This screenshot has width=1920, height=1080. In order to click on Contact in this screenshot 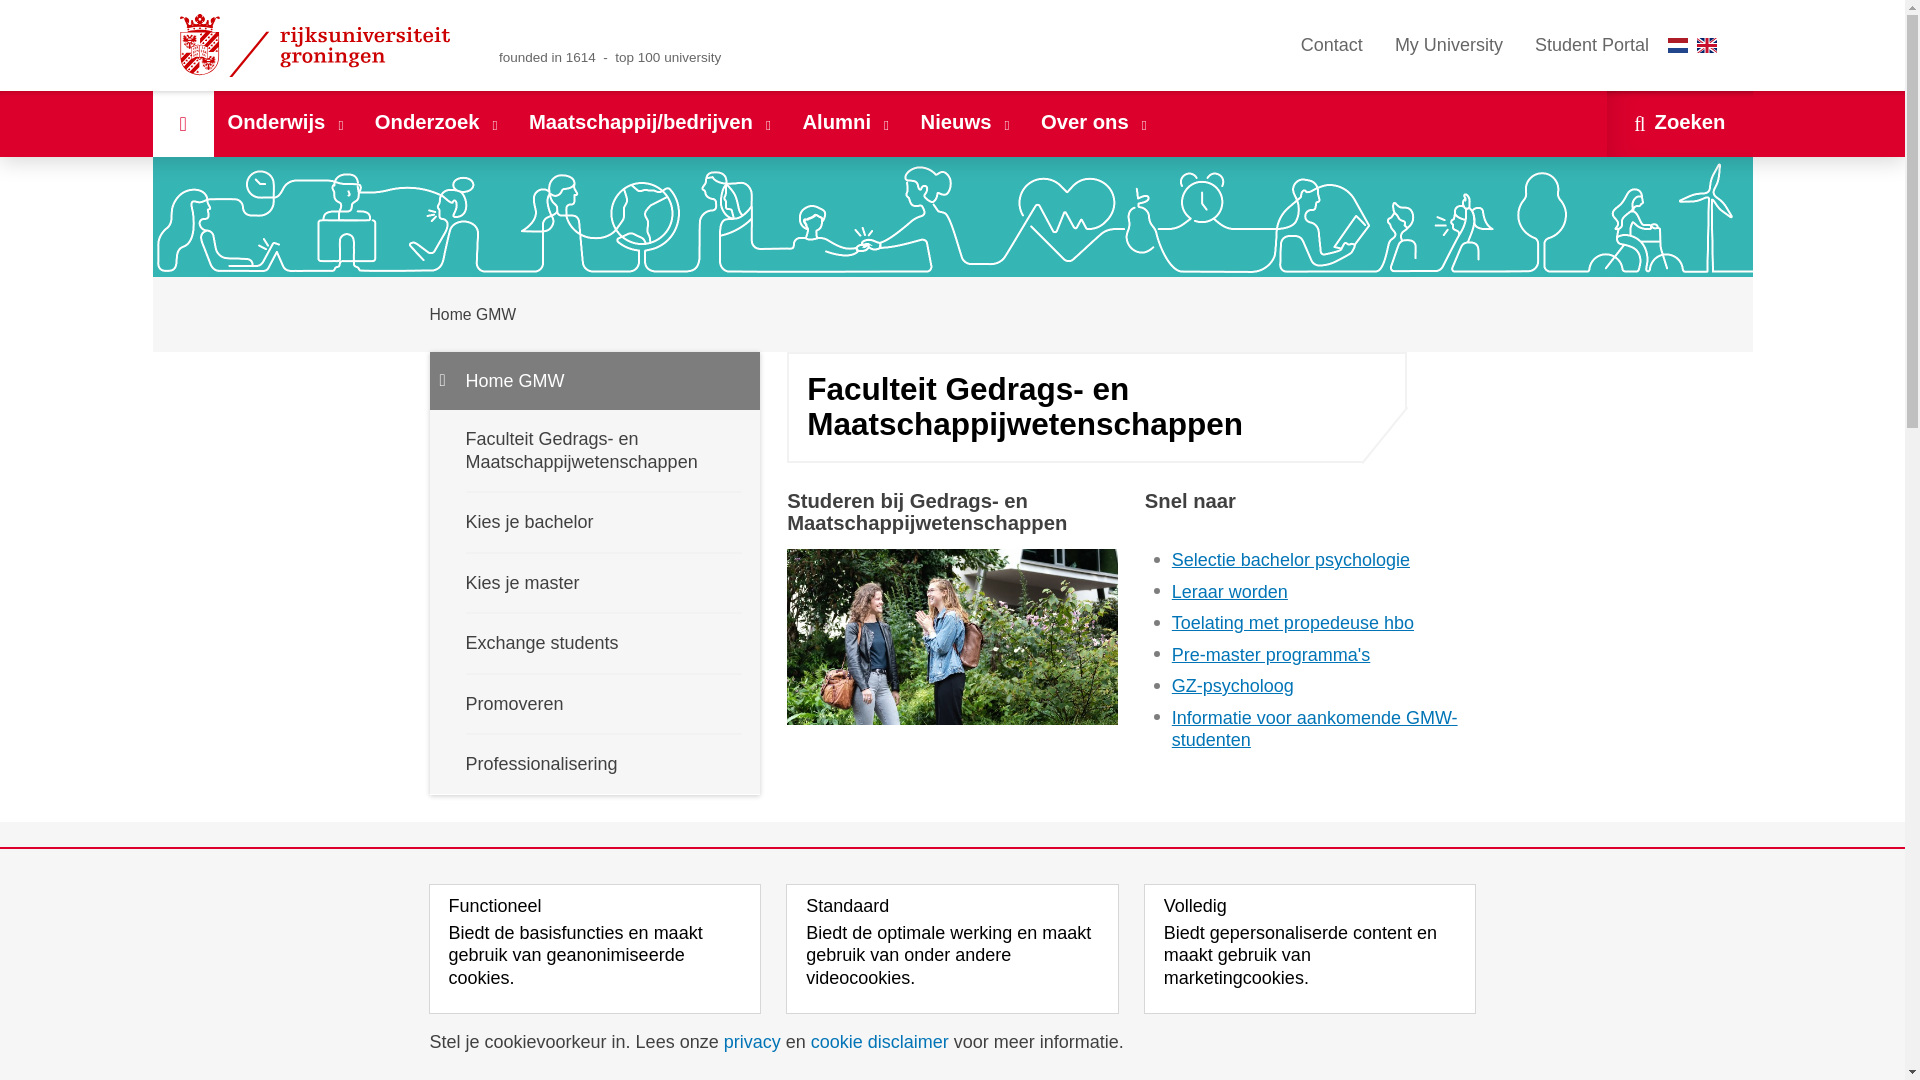, I will do `click(1331, 45)`.